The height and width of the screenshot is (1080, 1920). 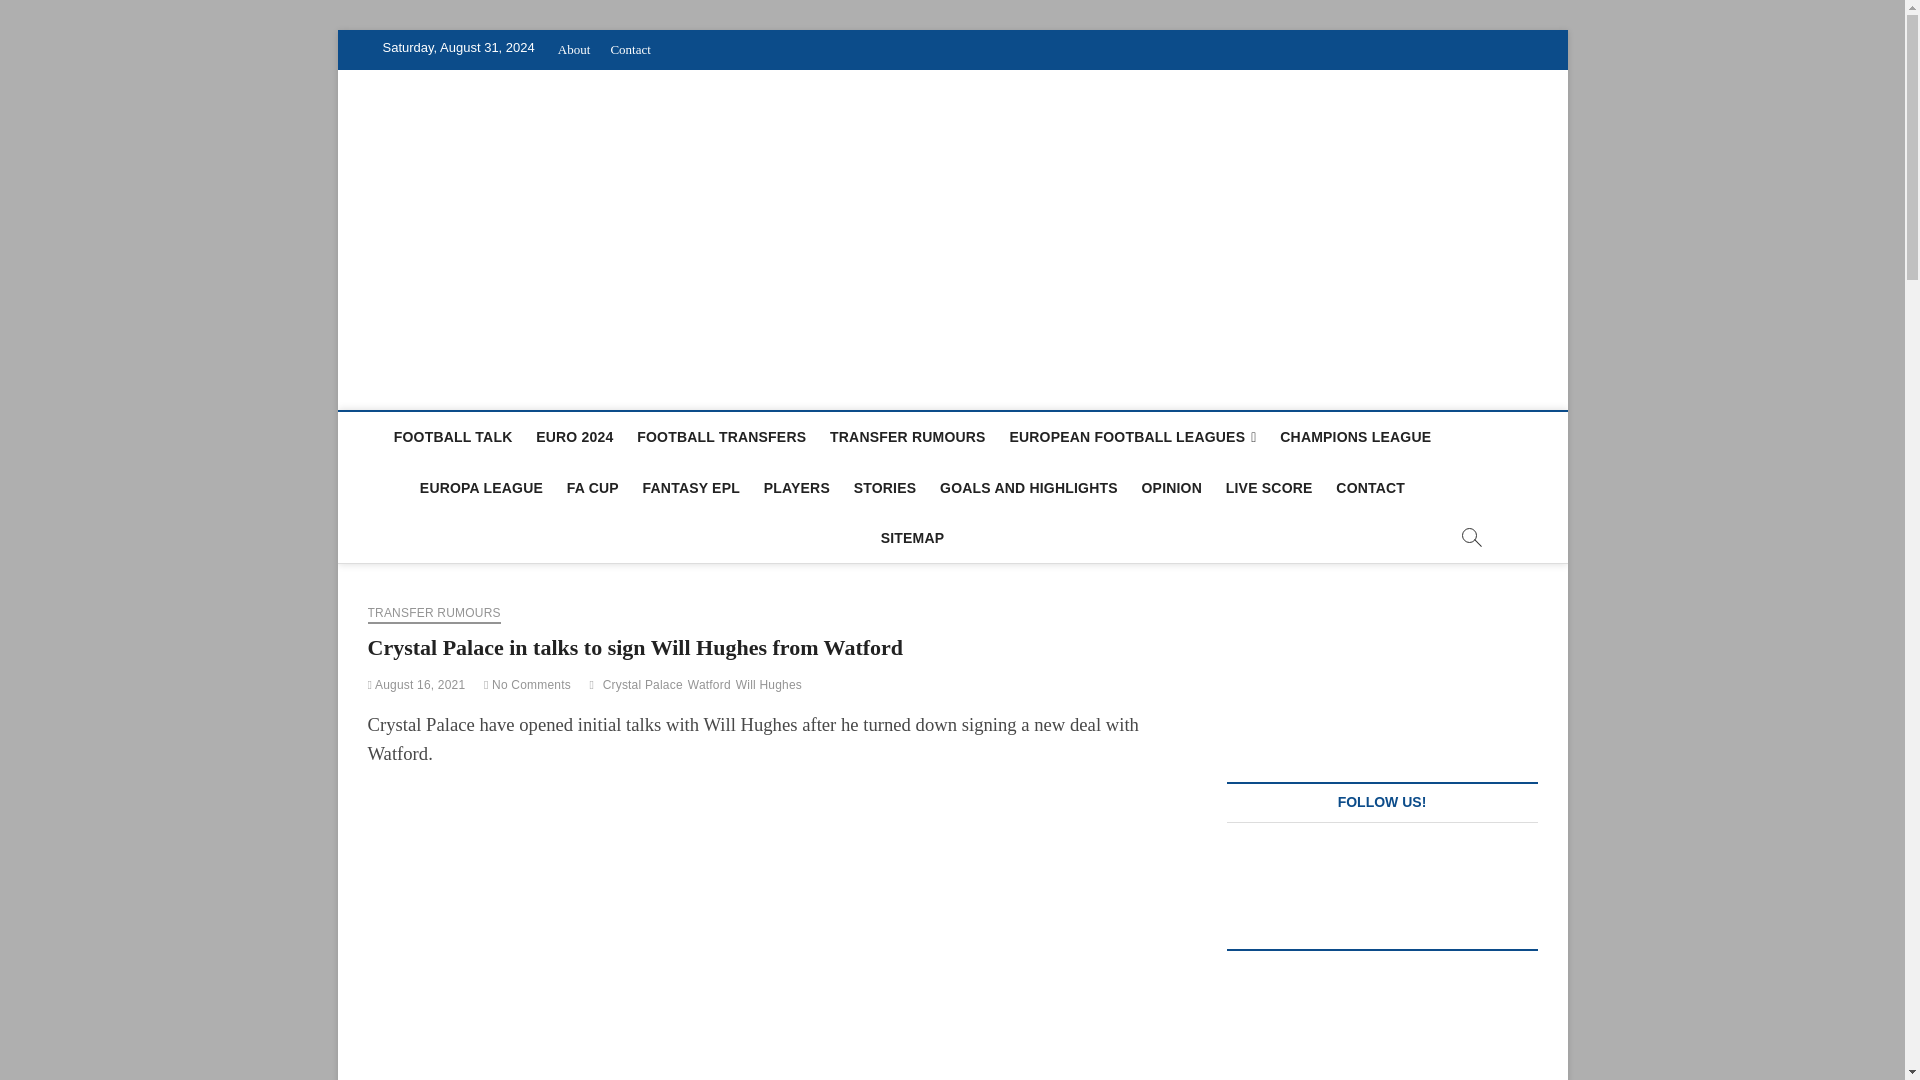 I want to click on EUROPEAN FOOTBALL LEAGUES, so click(x=1132, y=437).